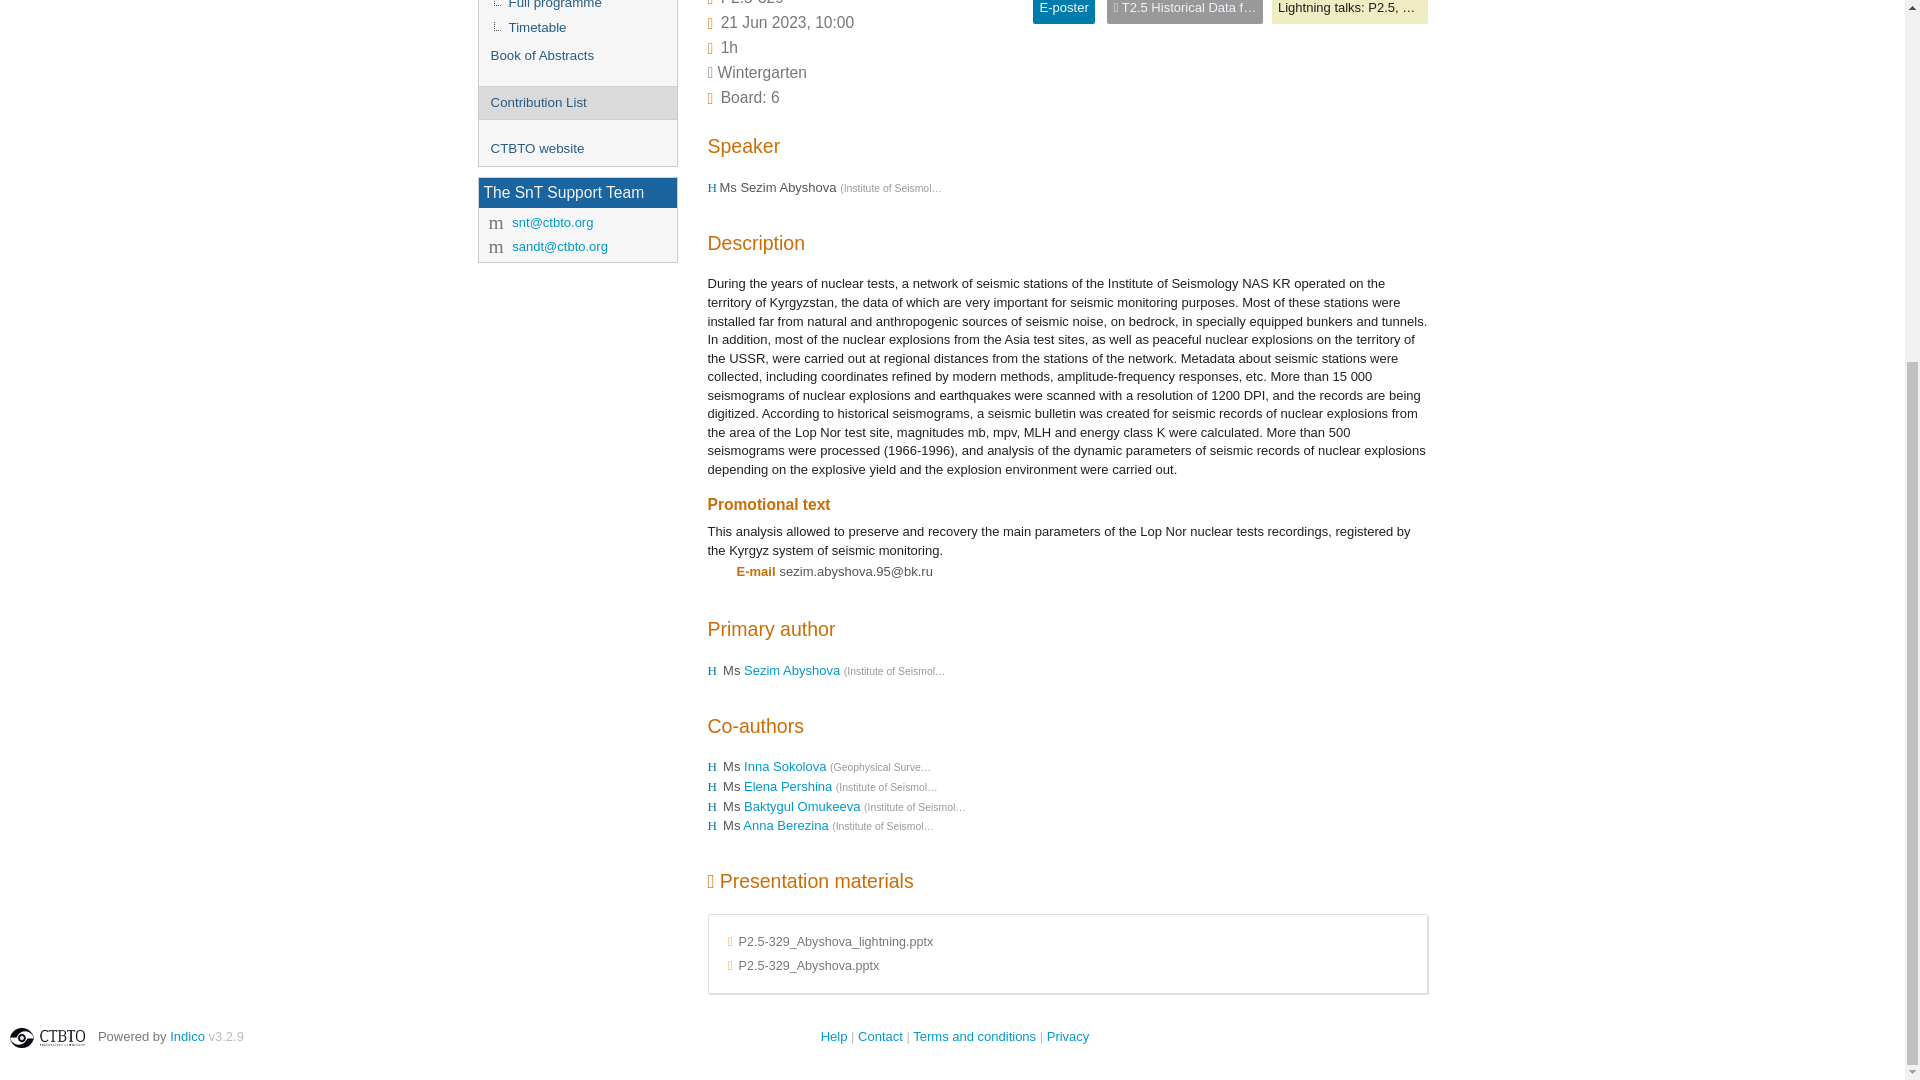 Image resolution: width=1920 pixels, height=1080 pixels. I want to click on Anna Berezina, so click(787, 824).